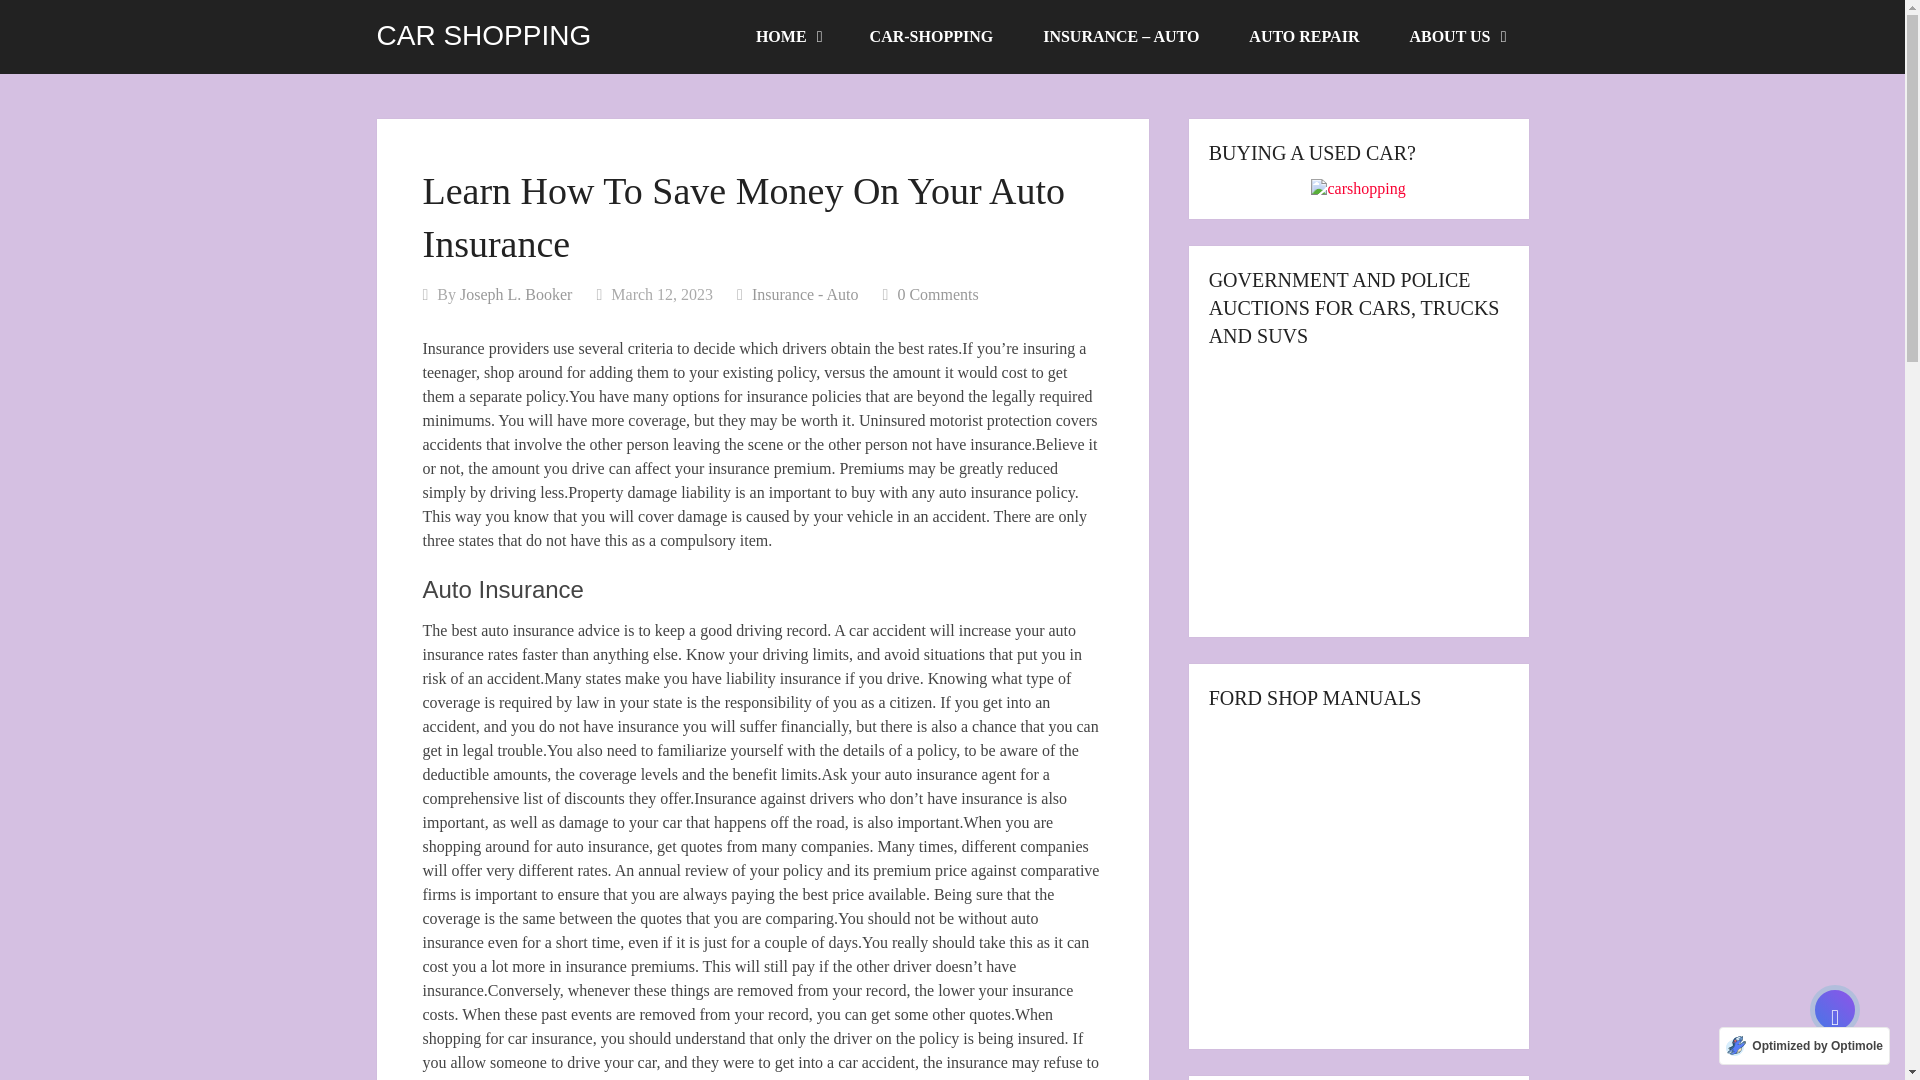  What do you see at coordinates (932, 37) in the screenshot?
I see `CAR-SHOPPING` at bounding box center [932, 37].